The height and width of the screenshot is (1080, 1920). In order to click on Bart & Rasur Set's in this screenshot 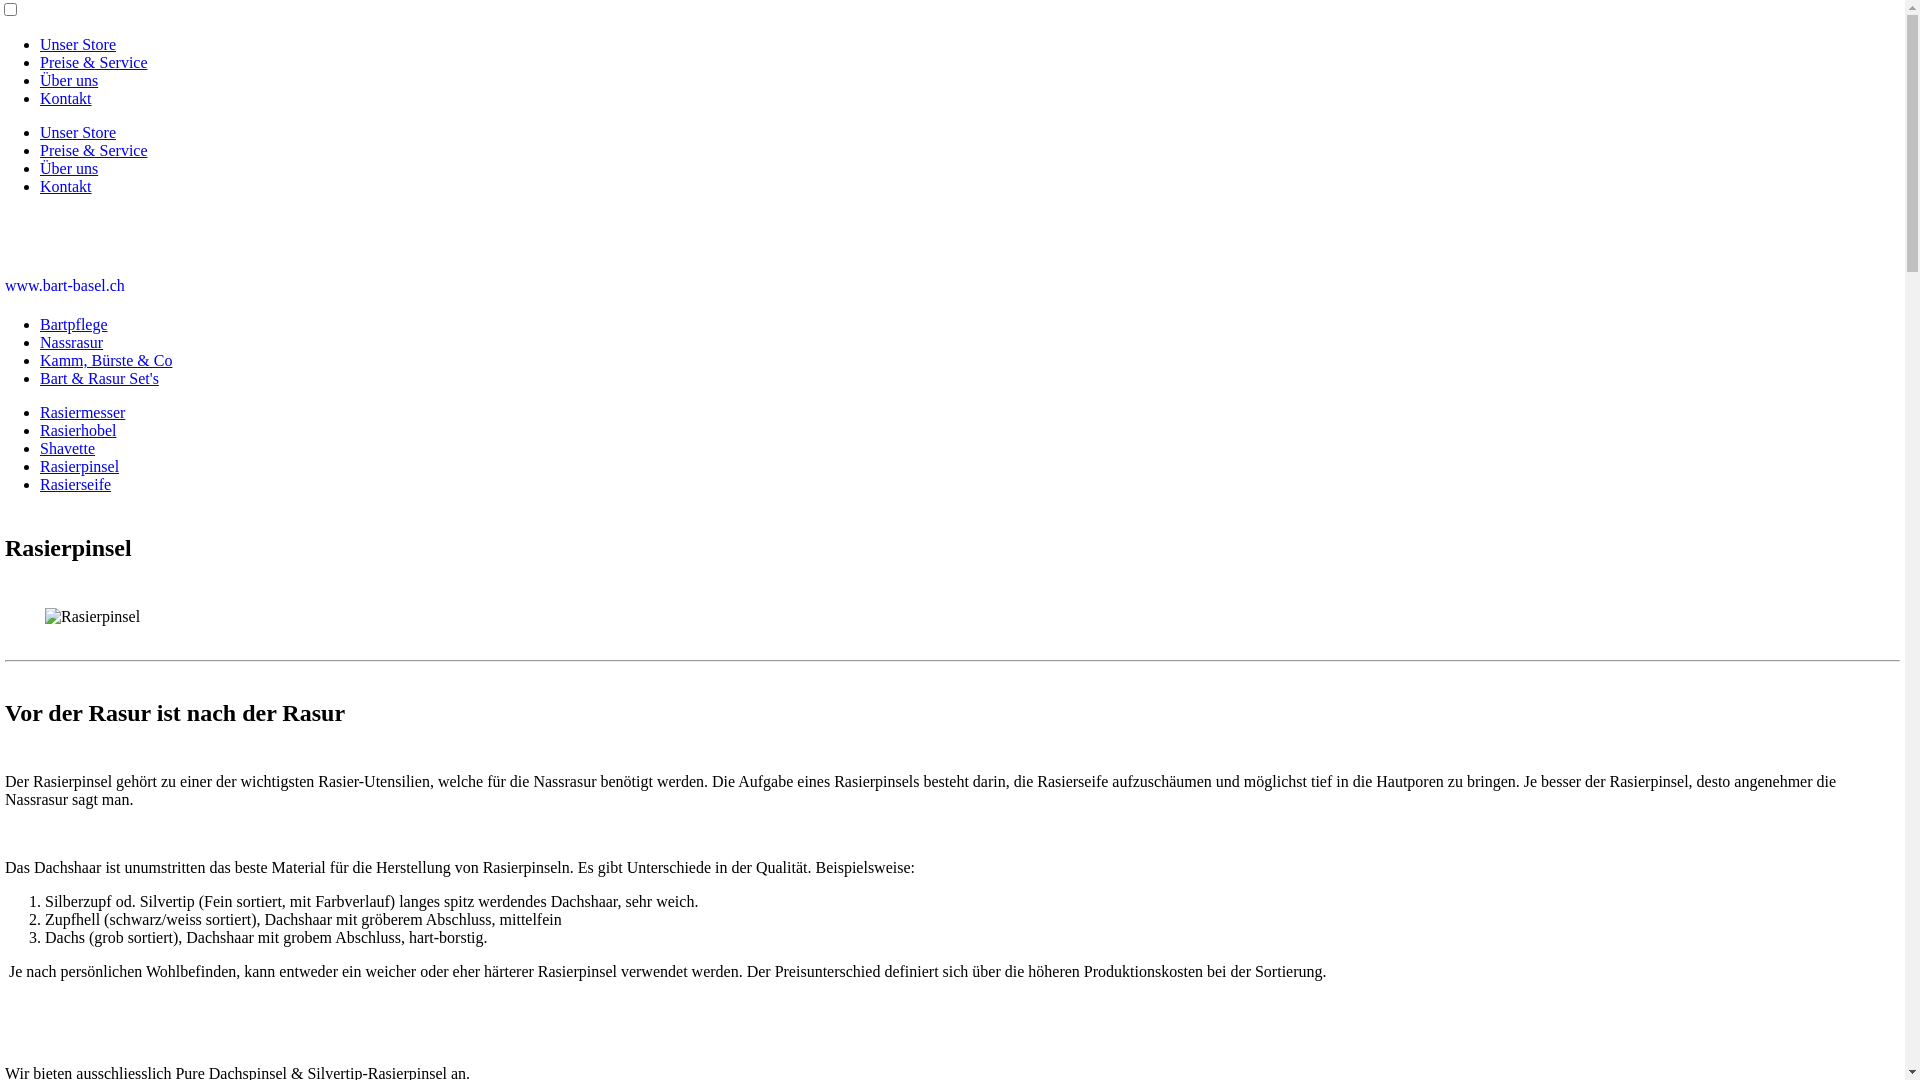, I will do `click(100, 378)`.